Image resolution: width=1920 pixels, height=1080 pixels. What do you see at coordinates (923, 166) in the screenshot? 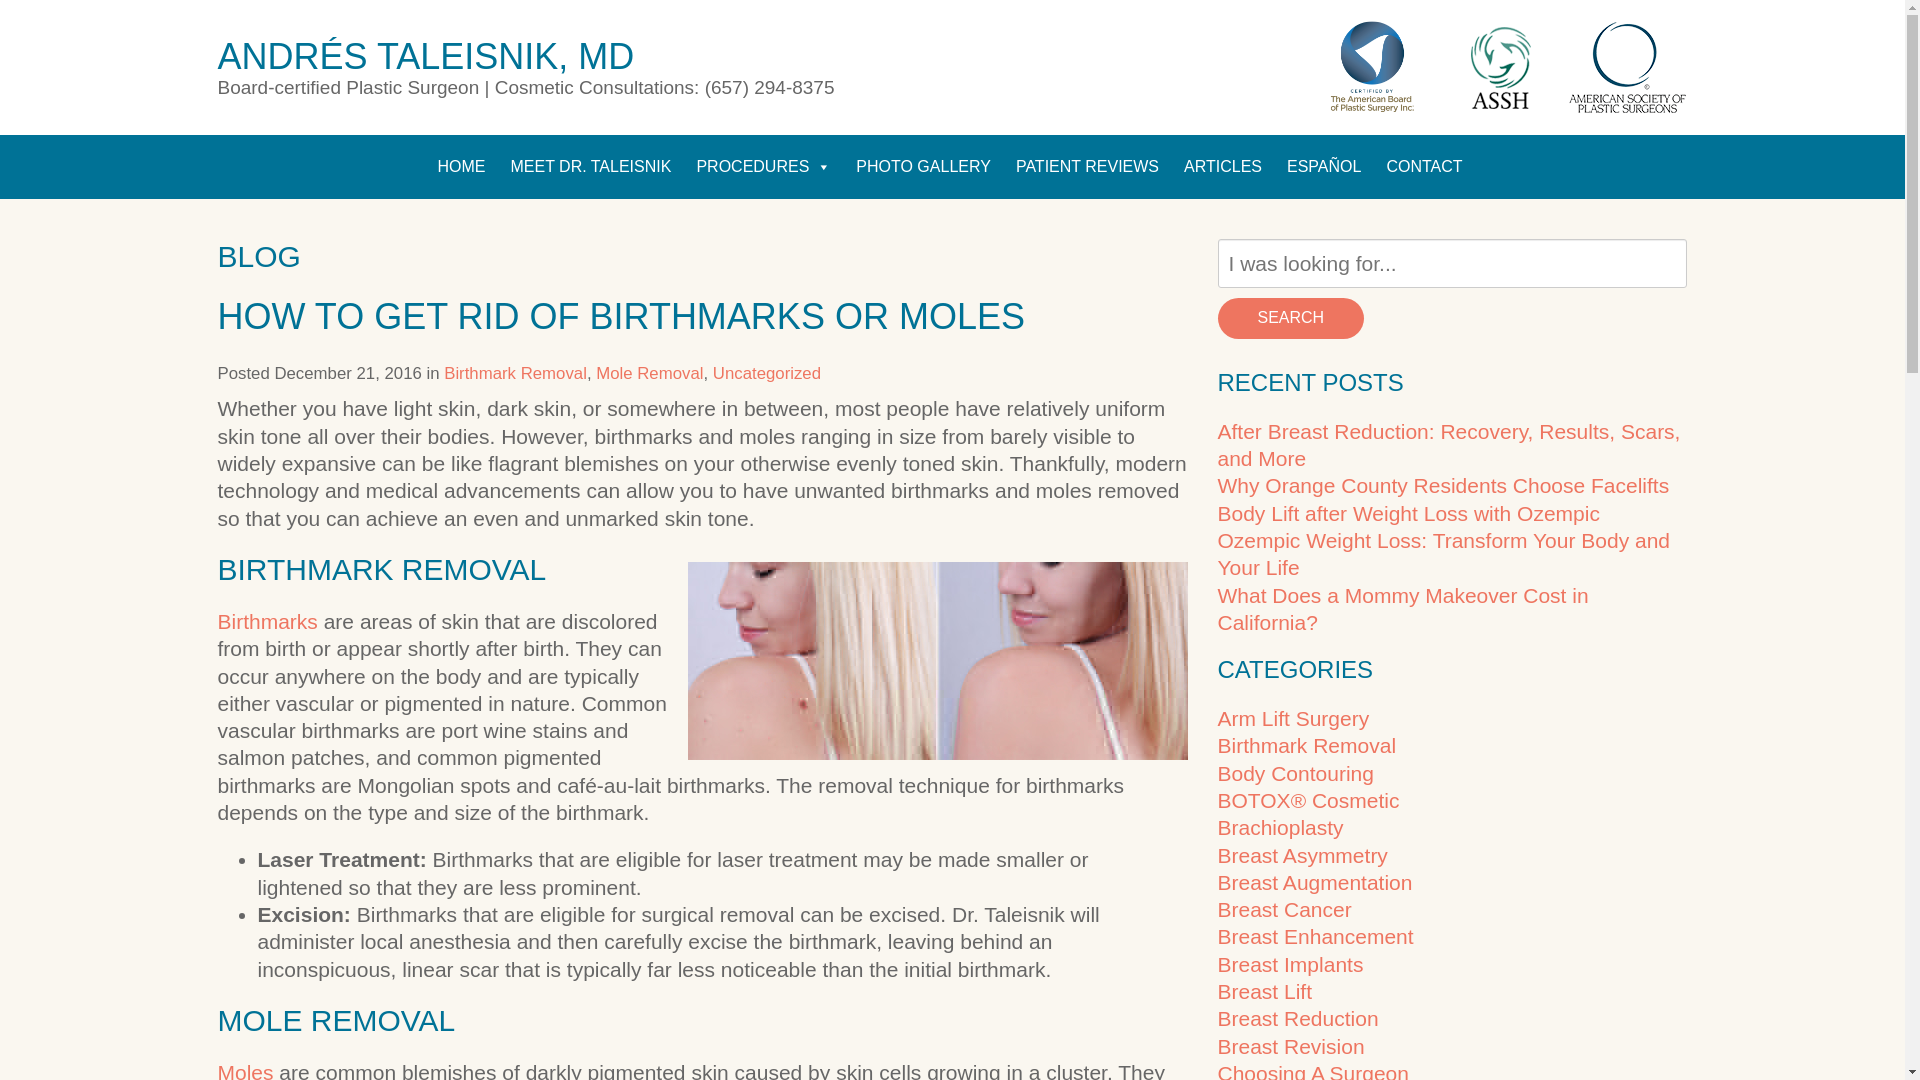
I see `PHOTO GALLERY` at bounding box center [923, 166].